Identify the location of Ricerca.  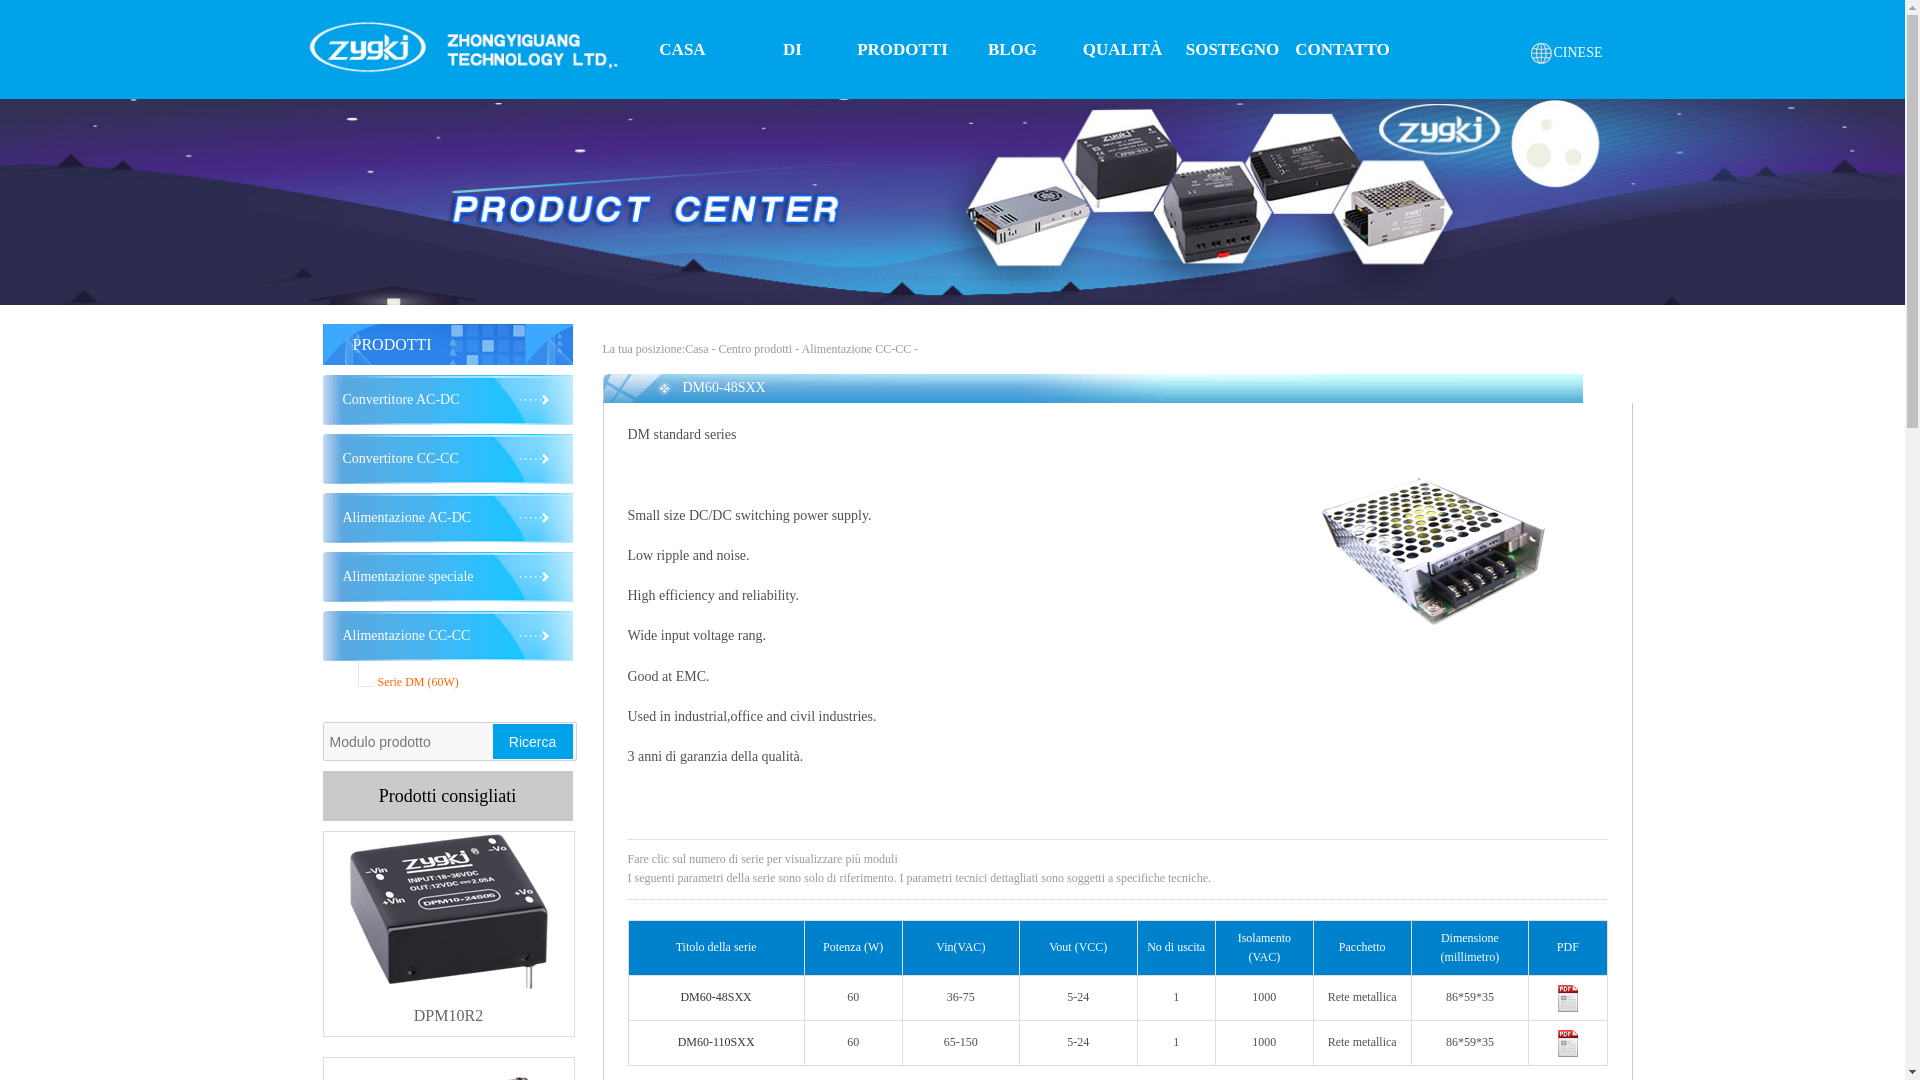
(532, 741).